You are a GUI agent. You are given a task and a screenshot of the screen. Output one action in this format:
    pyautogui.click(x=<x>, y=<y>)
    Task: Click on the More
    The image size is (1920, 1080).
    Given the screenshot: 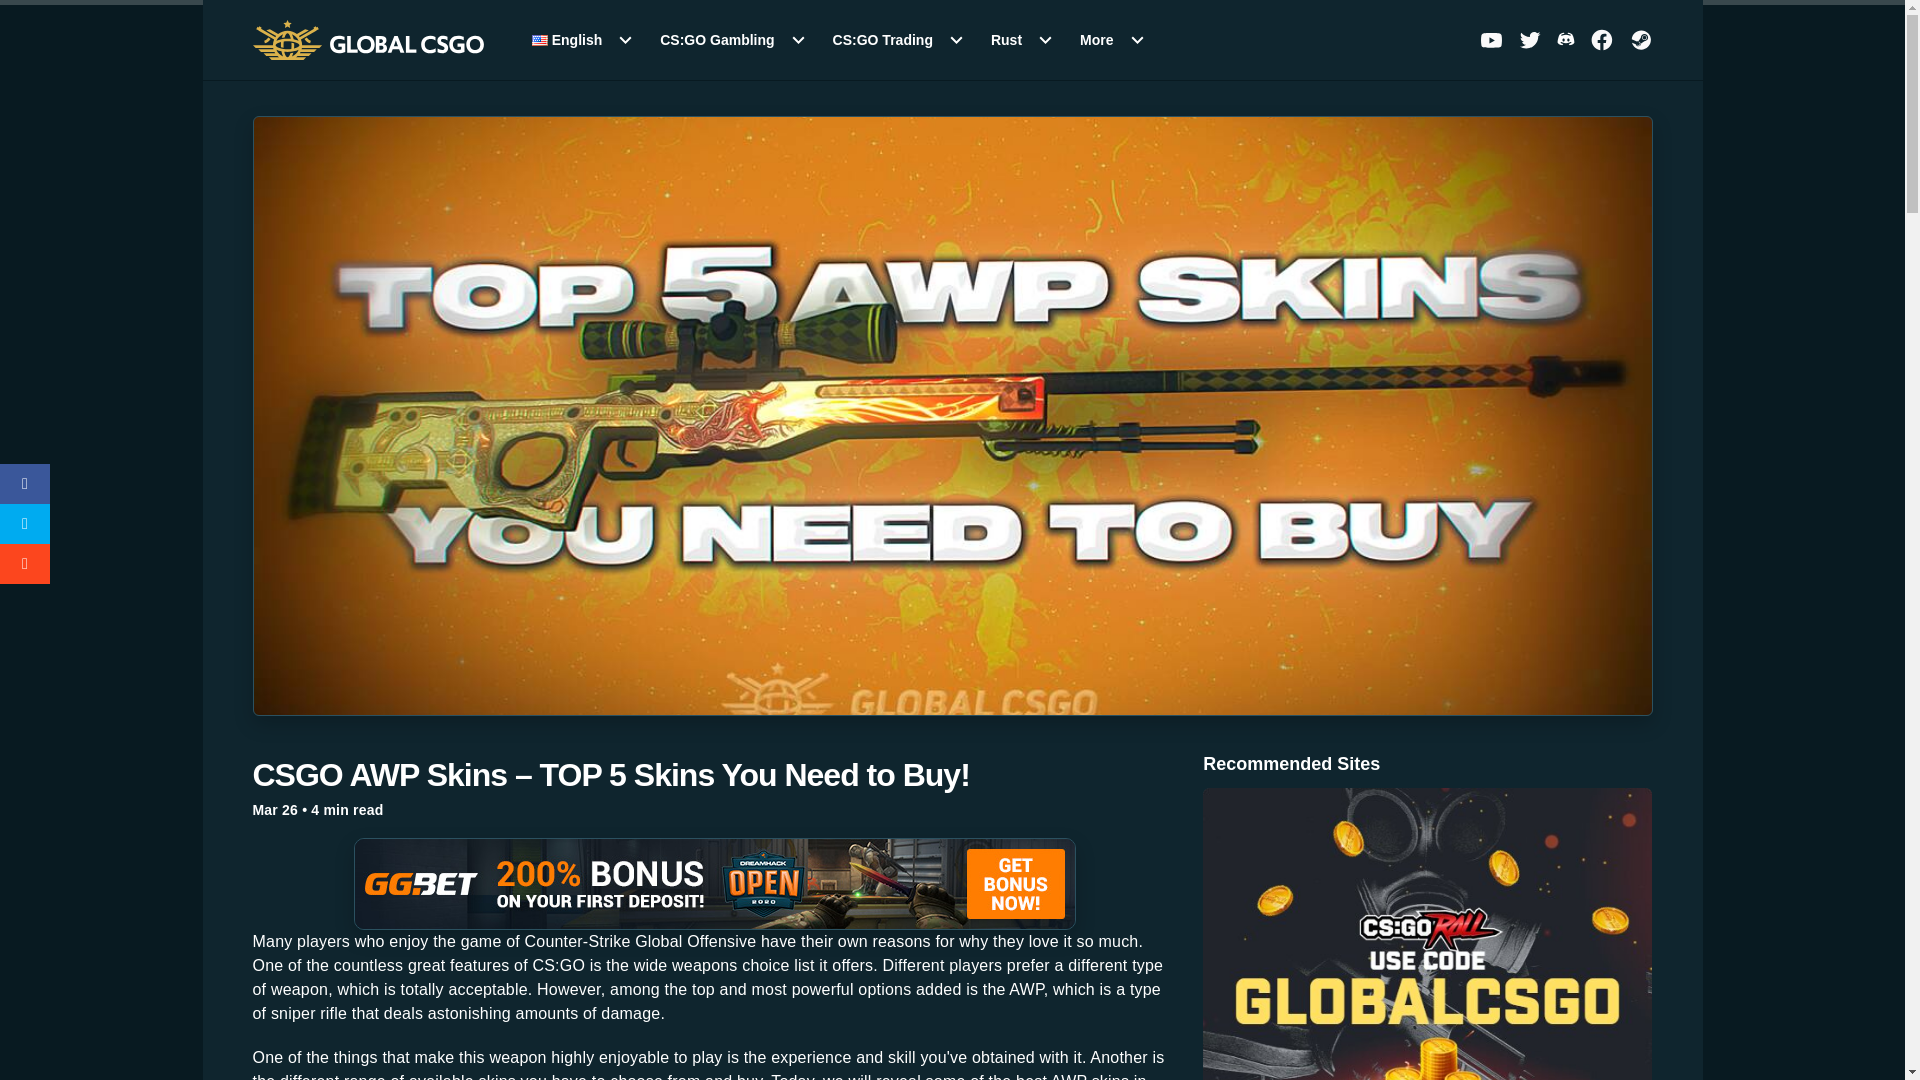 What is the action you would take?
    pyautogui.click(x=1112, y=39)
    